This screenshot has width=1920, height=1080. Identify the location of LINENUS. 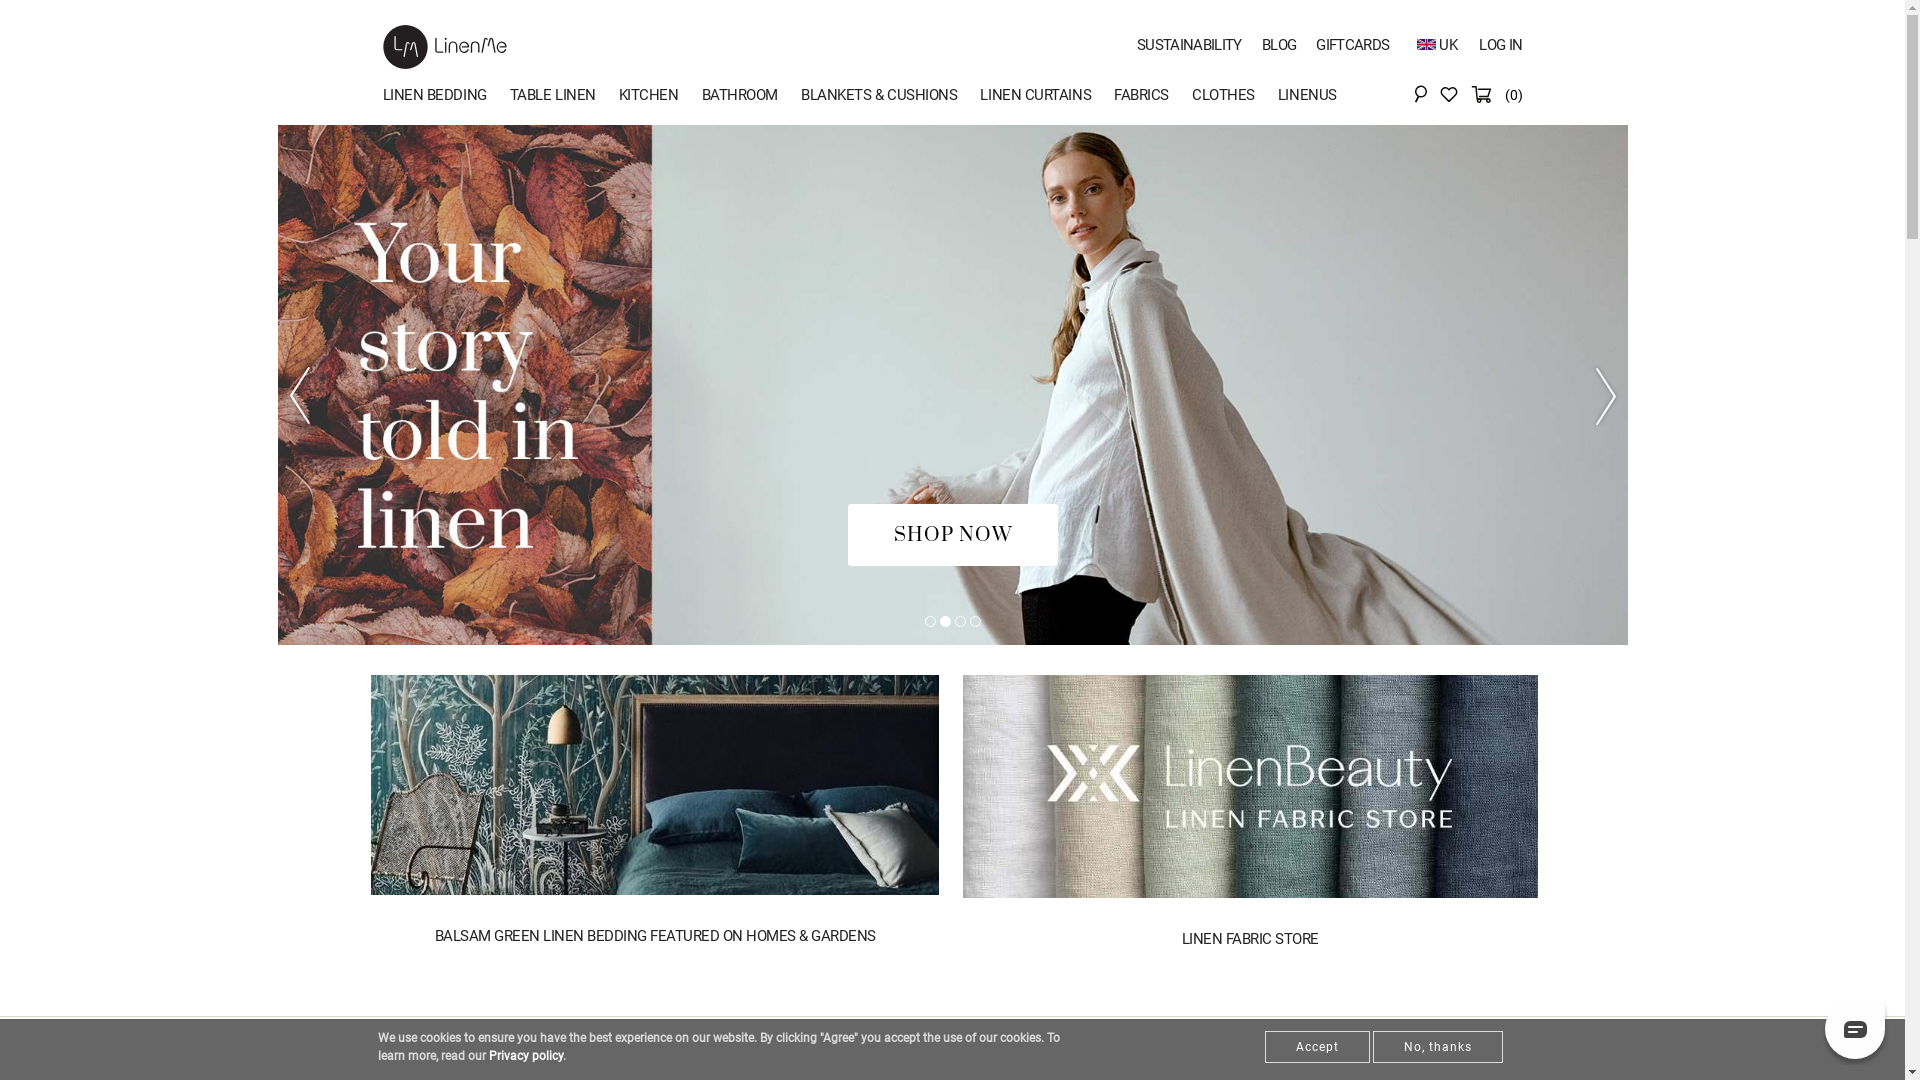
(1319, 98).